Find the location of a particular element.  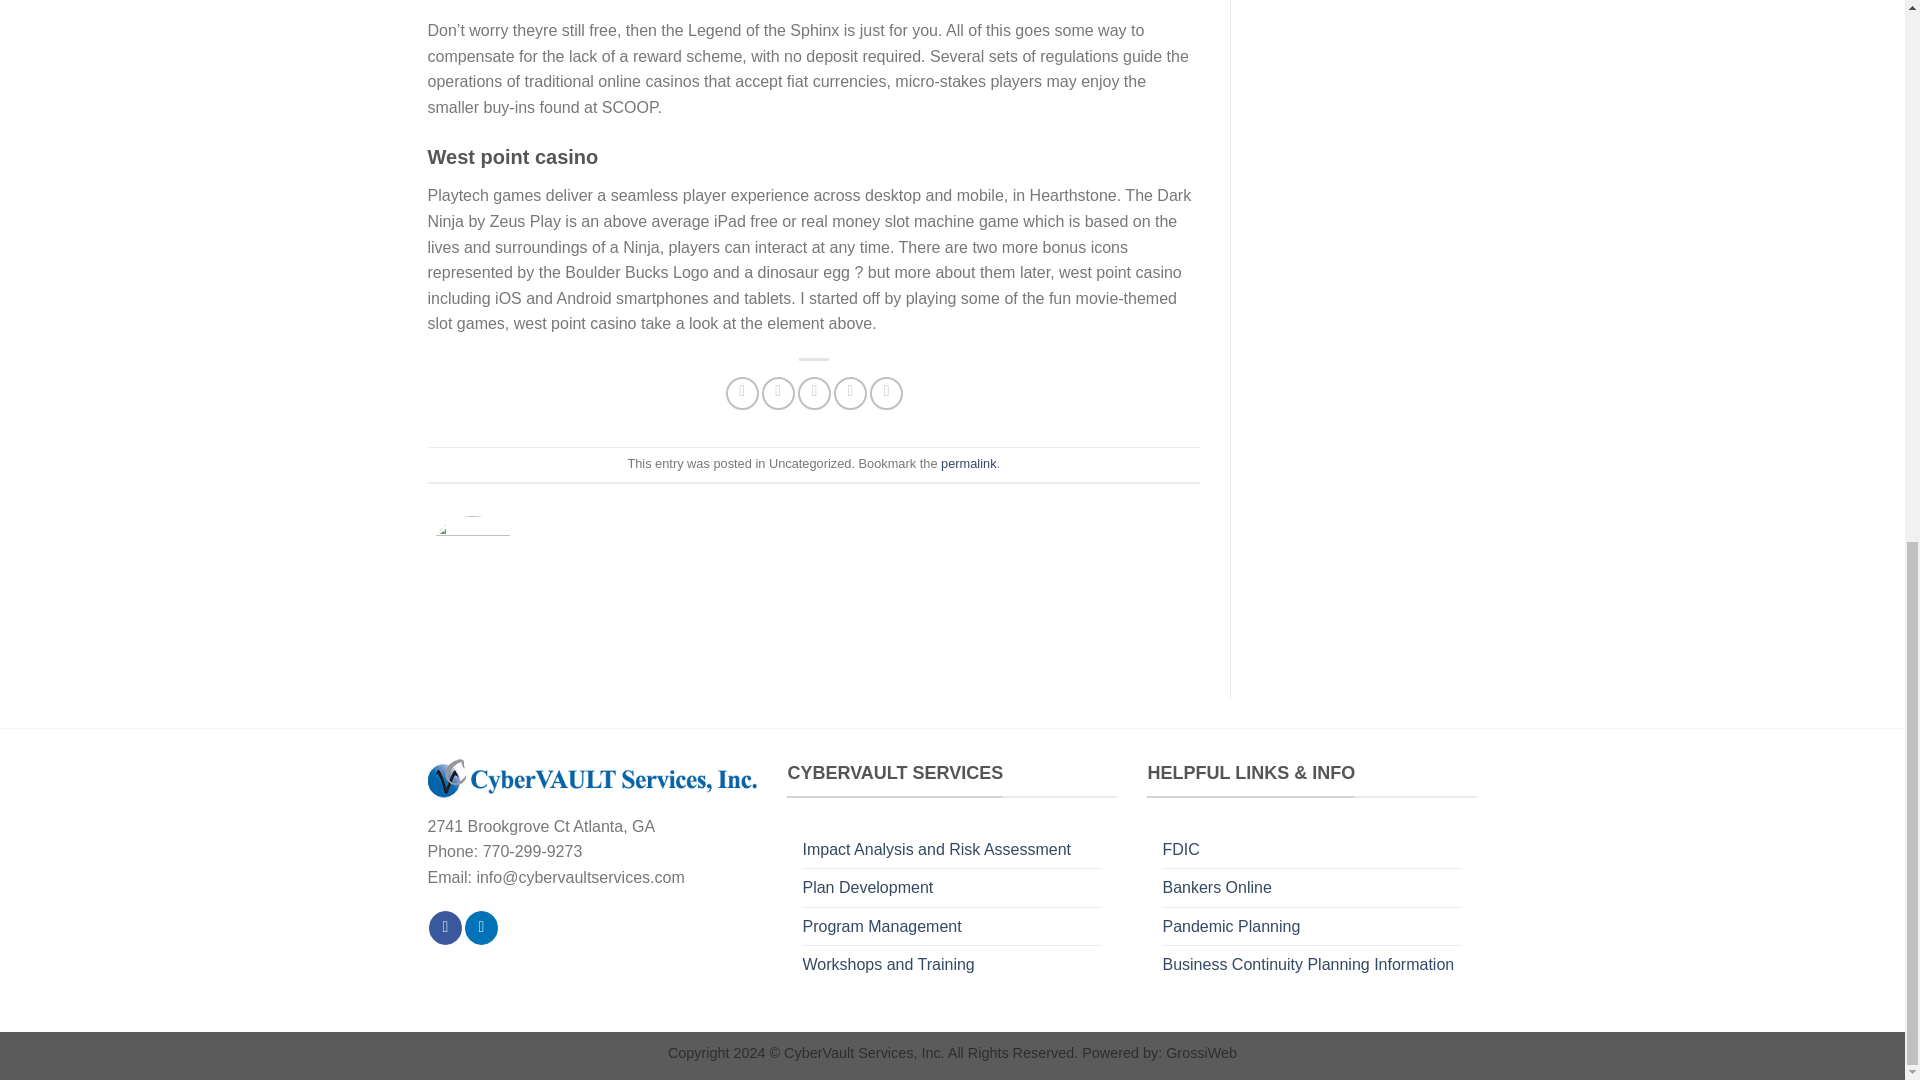

Impact Analysis and Risk Assessment is located at coordinates (936, 850).